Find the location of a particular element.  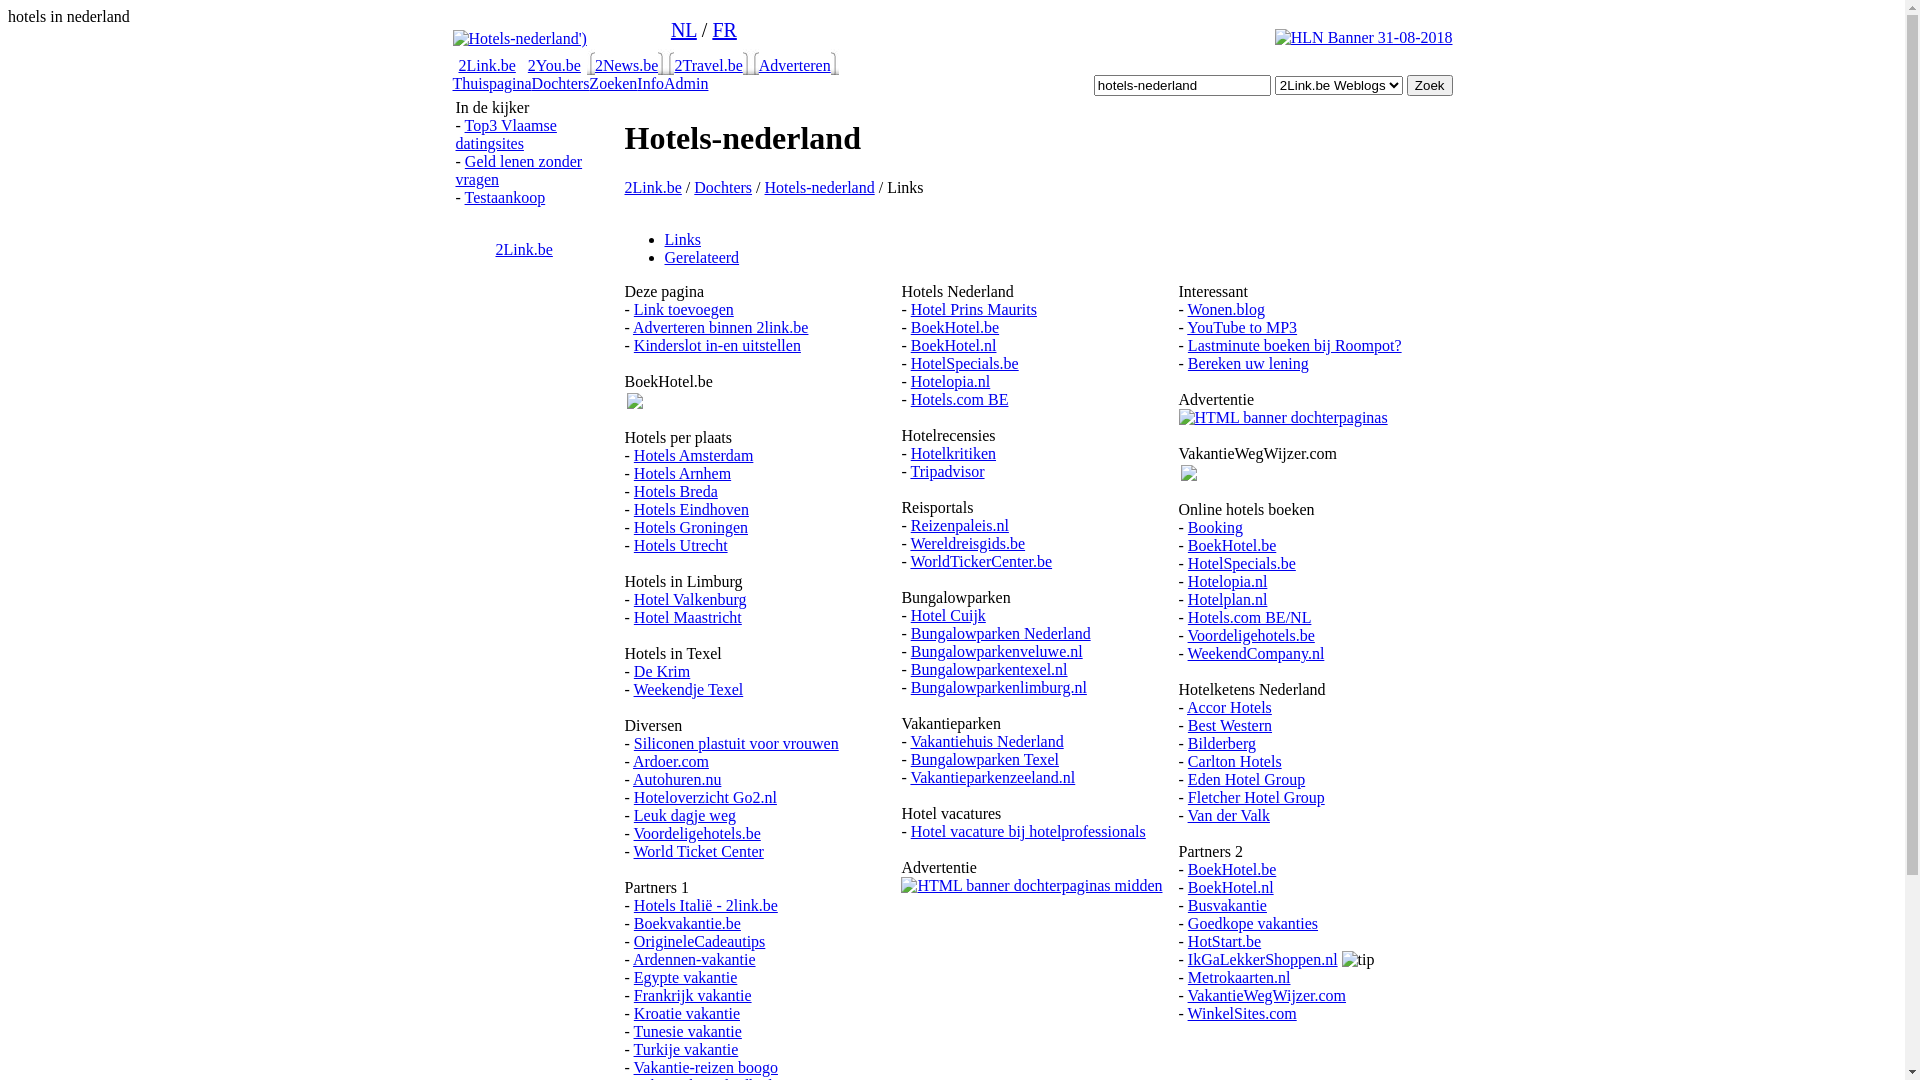

Hotelopia.nl is located at coordinates (951, 382).